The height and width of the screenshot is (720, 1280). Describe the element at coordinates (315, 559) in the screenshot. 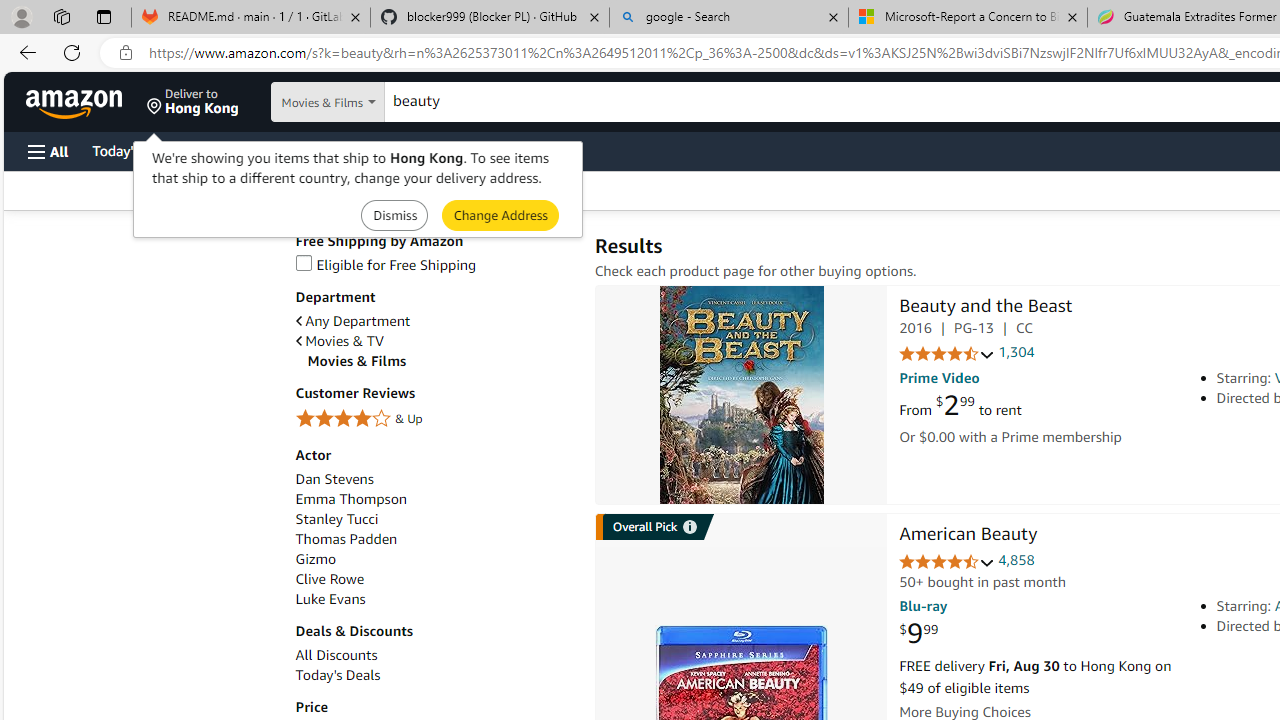

I see `Gizmo` at that location.